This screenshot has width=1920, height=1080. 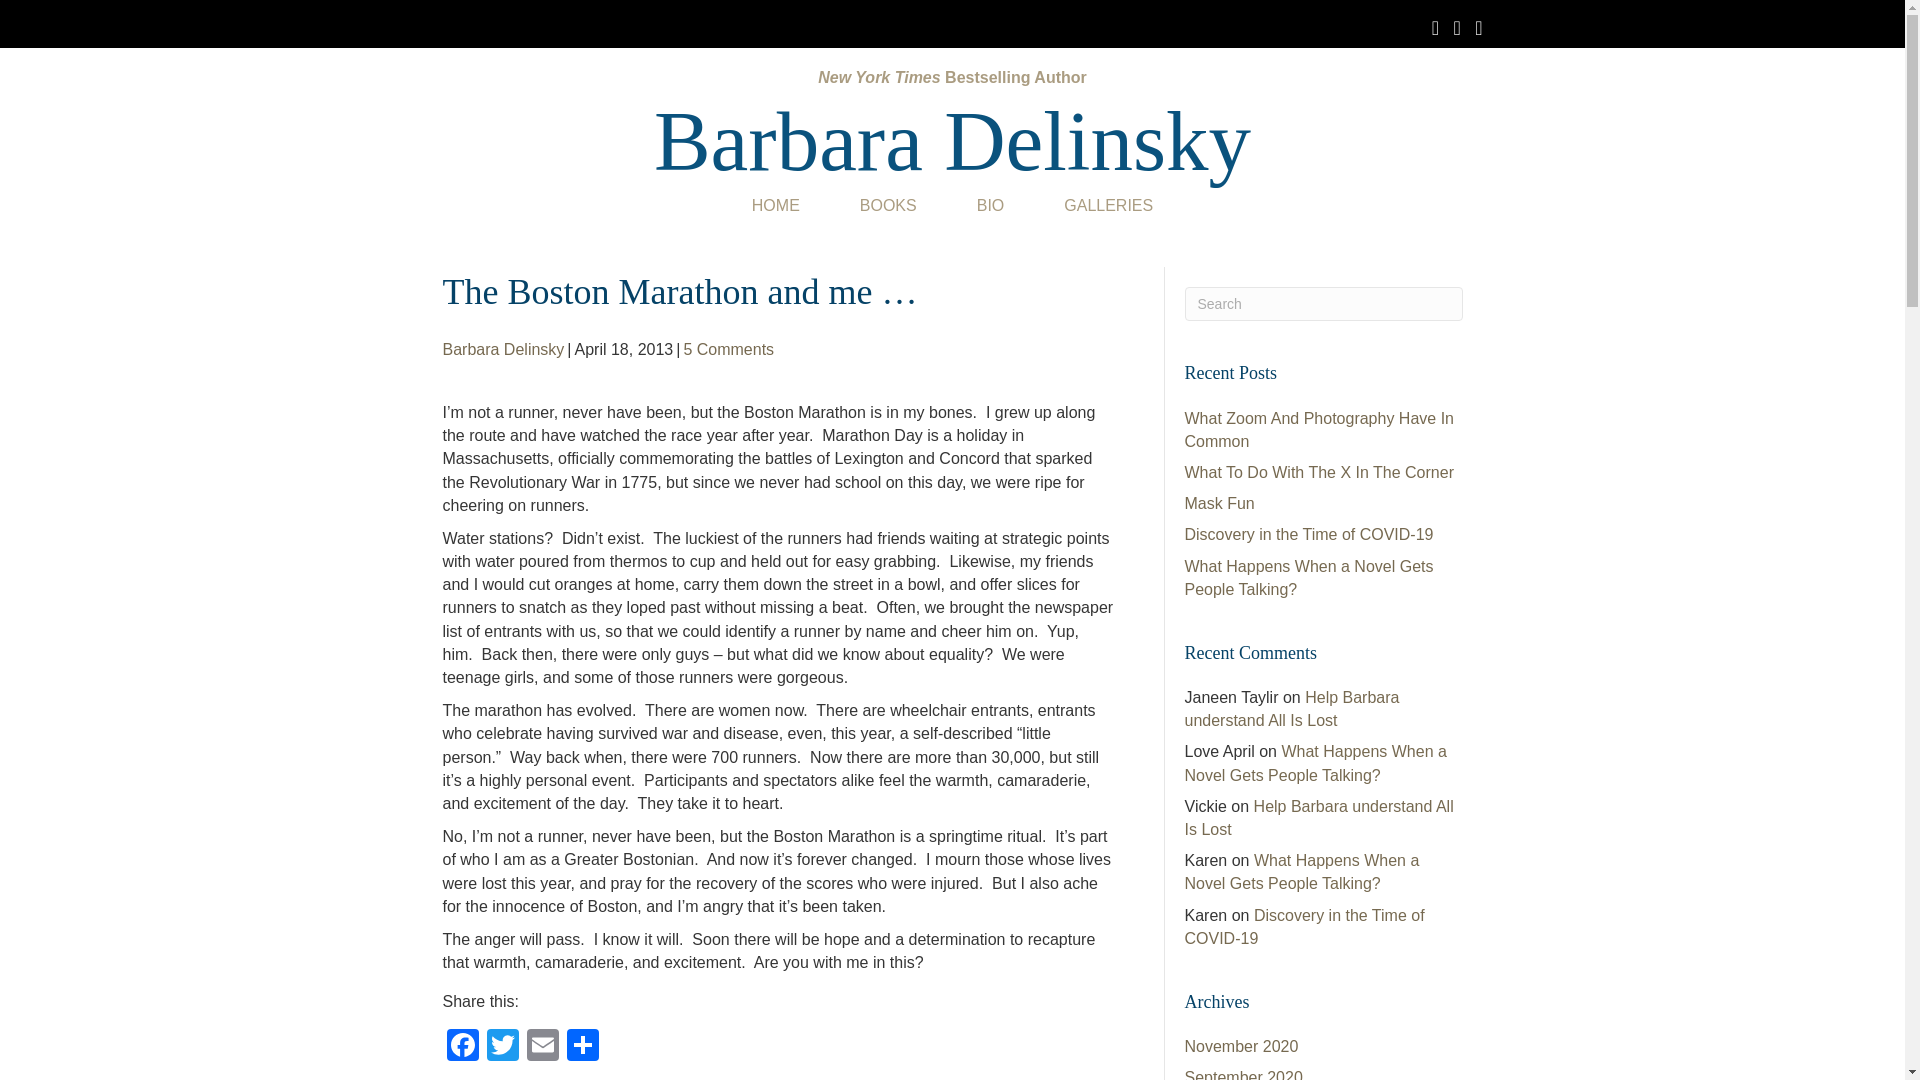 What do you see at coordinates (1318, 430) in the screenshot?
I see `What Zoom And Photography Have In Common` at bounding box center [1318, 430].